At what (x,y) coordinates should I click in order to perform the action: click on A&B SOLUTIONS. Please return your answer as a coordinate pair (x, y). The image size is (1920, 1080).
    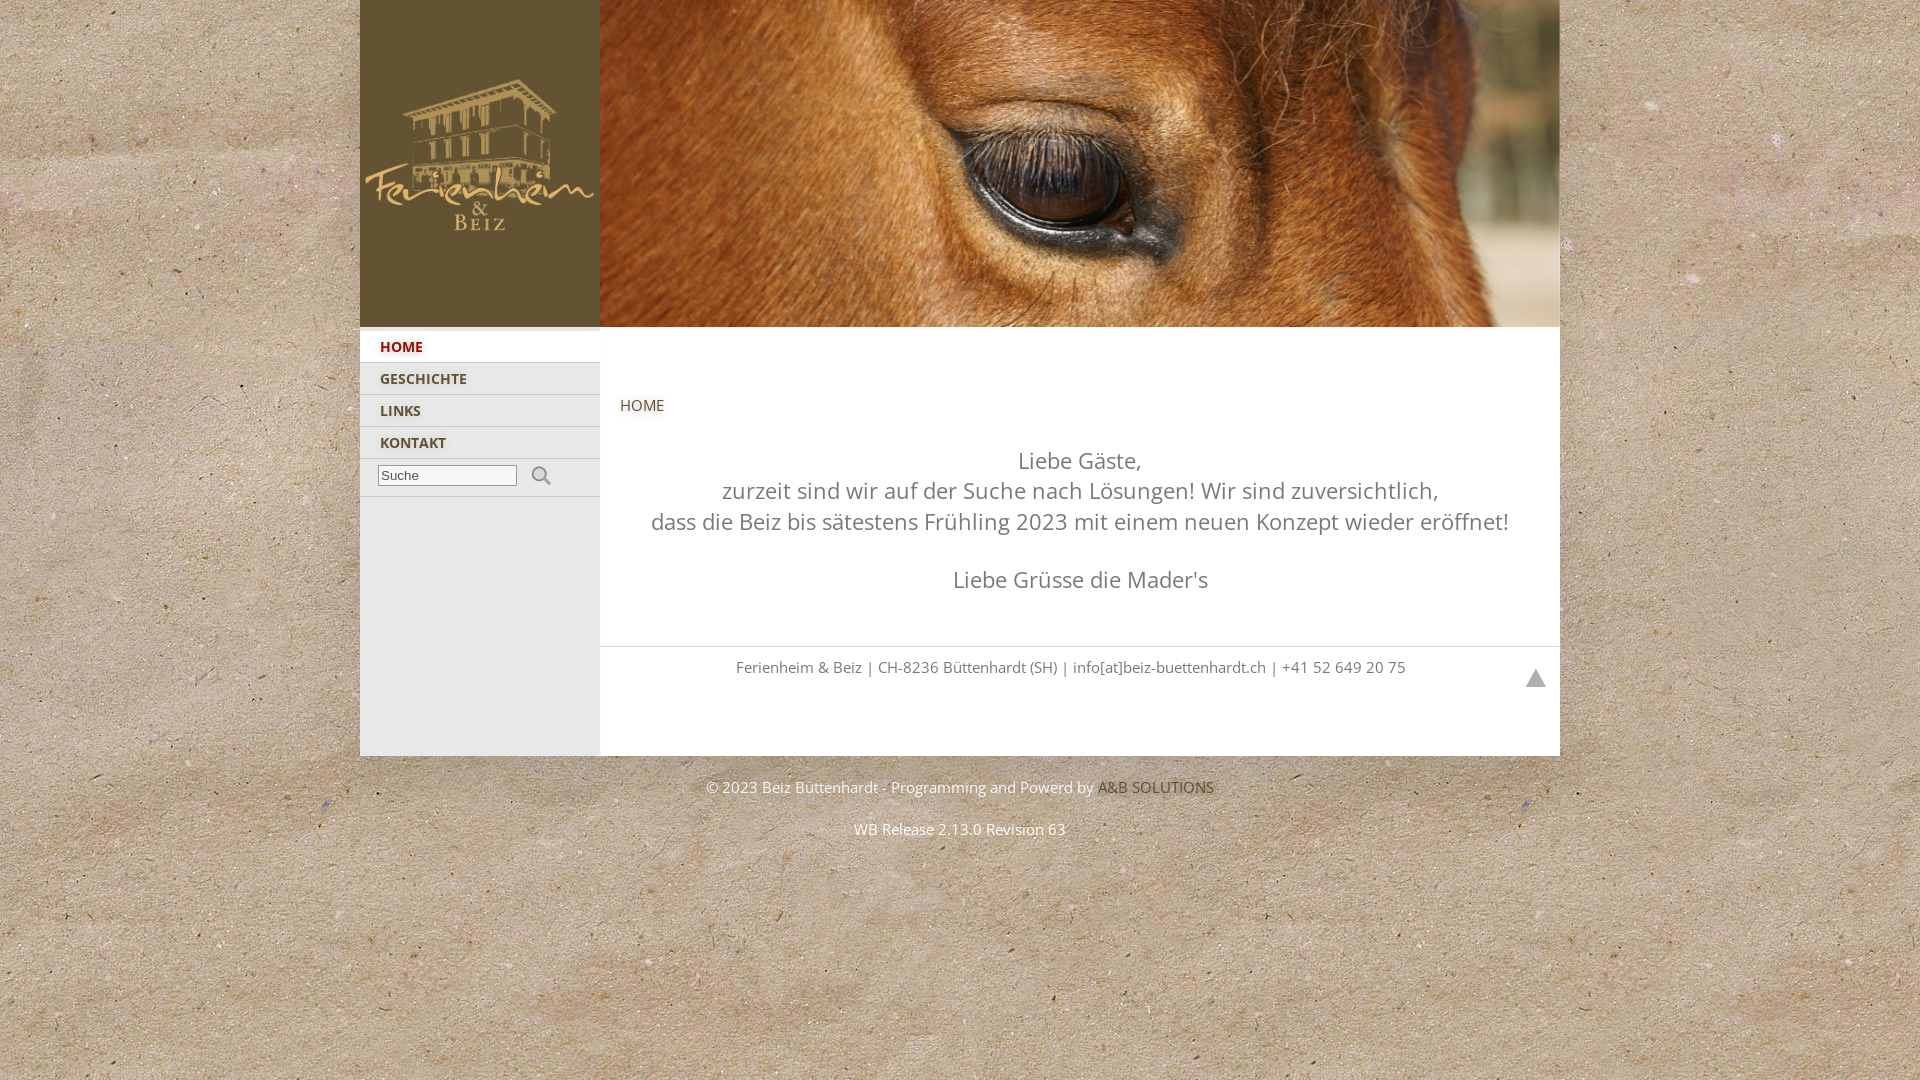
    Looking at the image, I should click on (1156, 787).